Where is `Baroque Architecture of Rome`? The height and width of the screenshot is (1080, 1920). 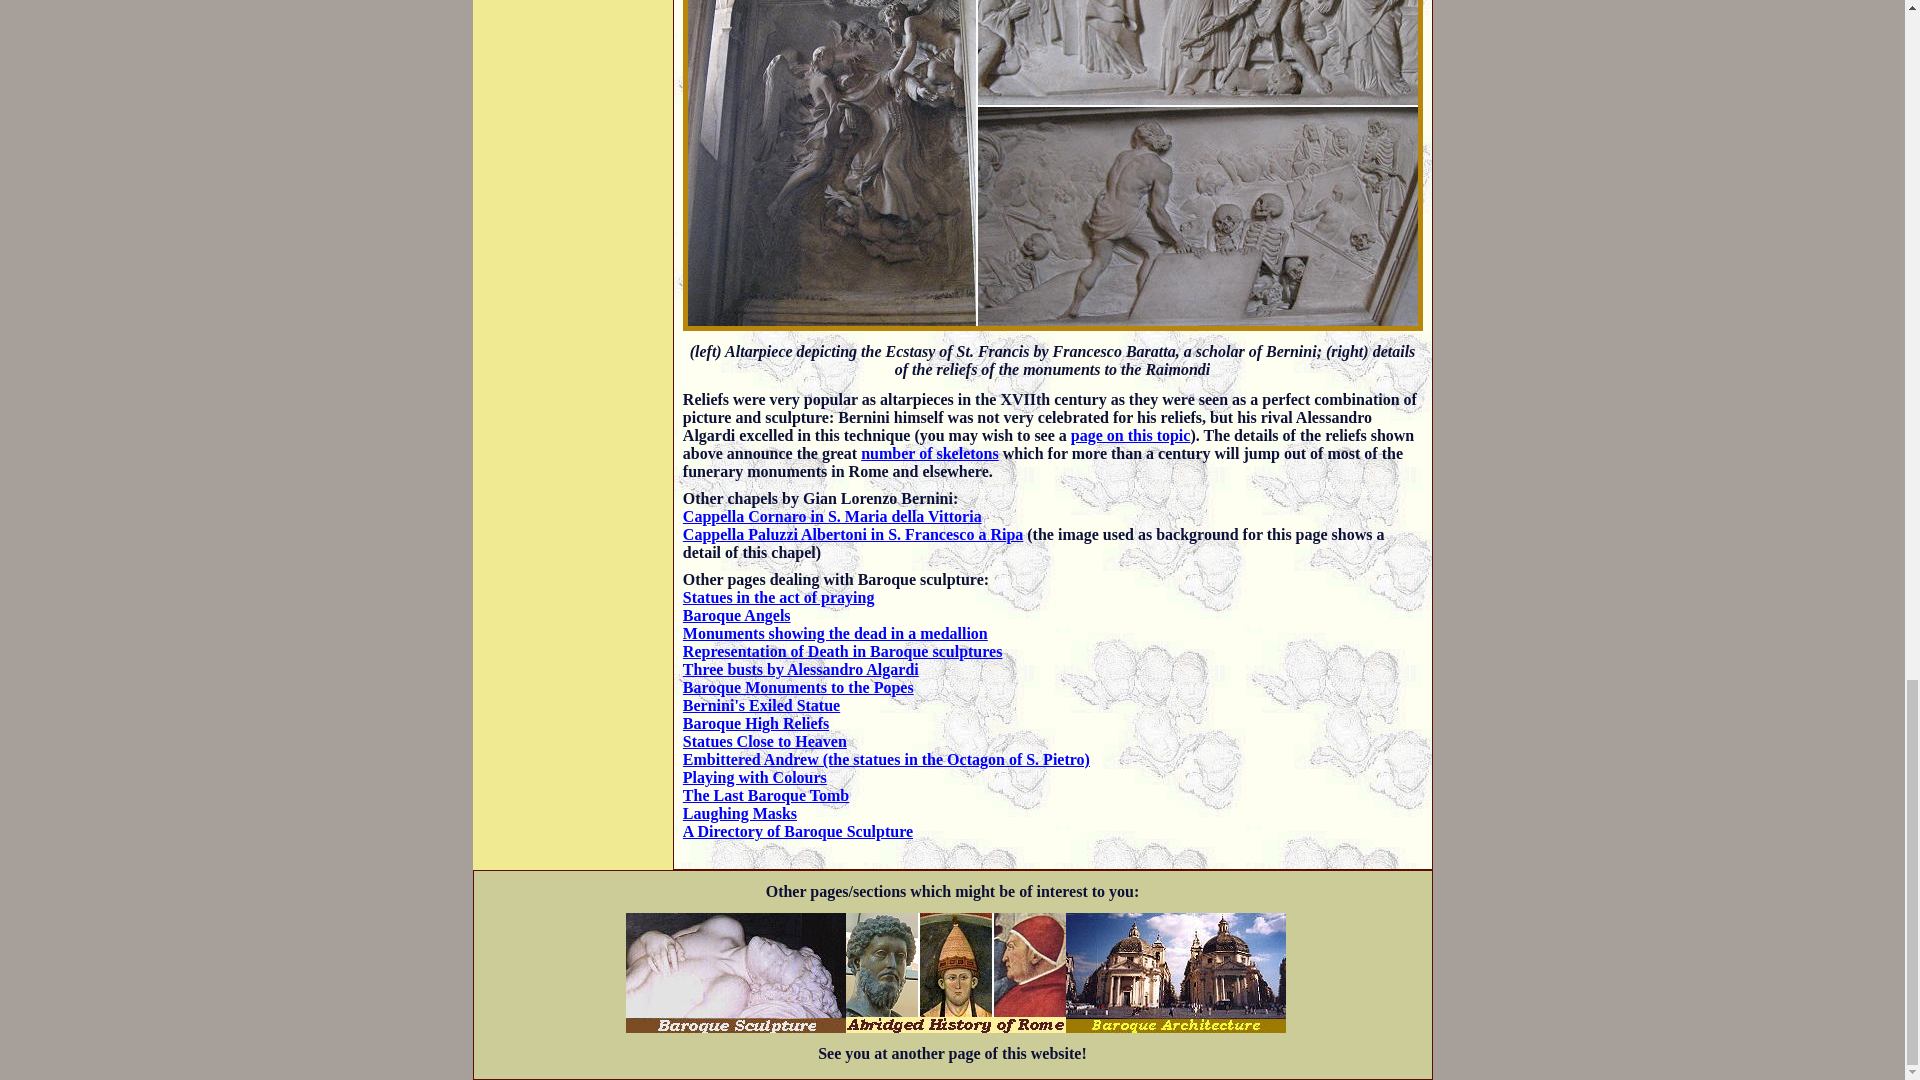 Baroque Architecture of Rome is located at coordinates (1176, 972).